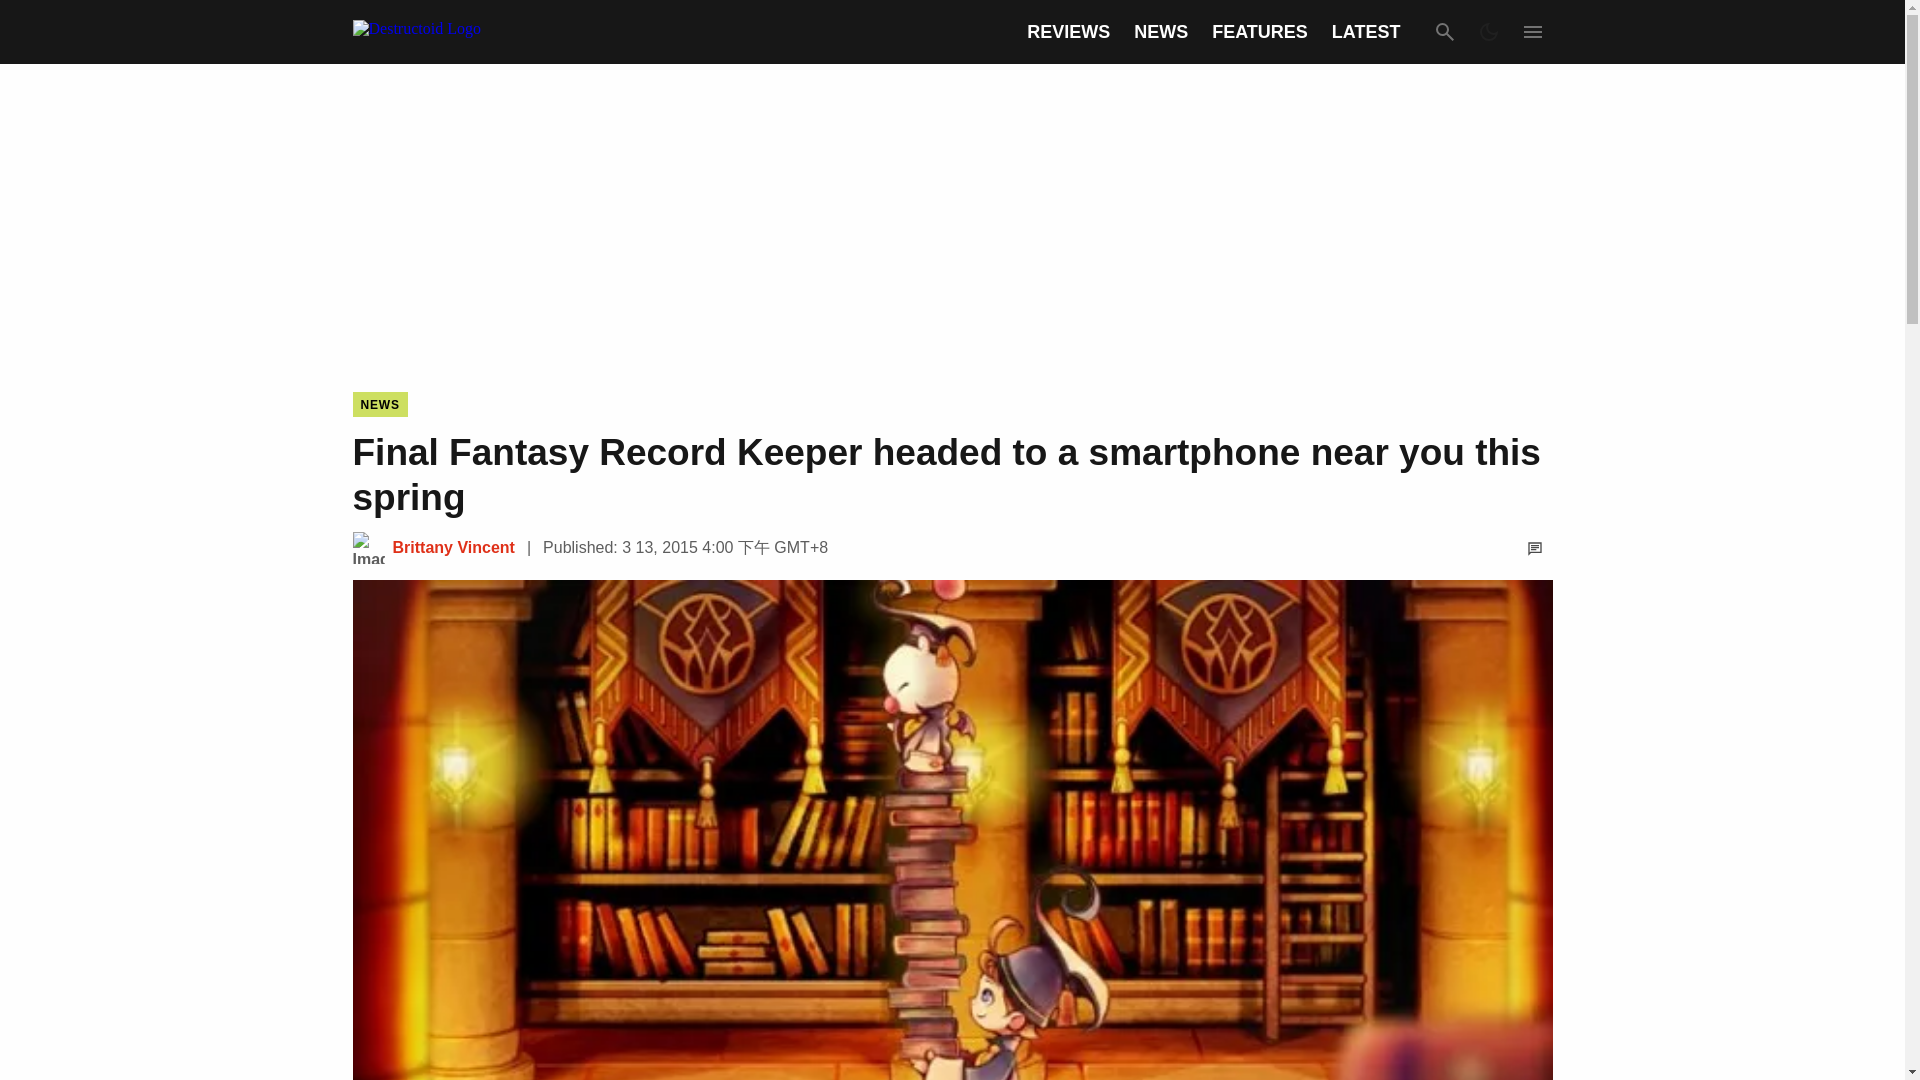 This screenshot has width=1920, height=1080. Describe the element at coordinates (379, 404) in the screenshot. I see `NEWS` at that location.